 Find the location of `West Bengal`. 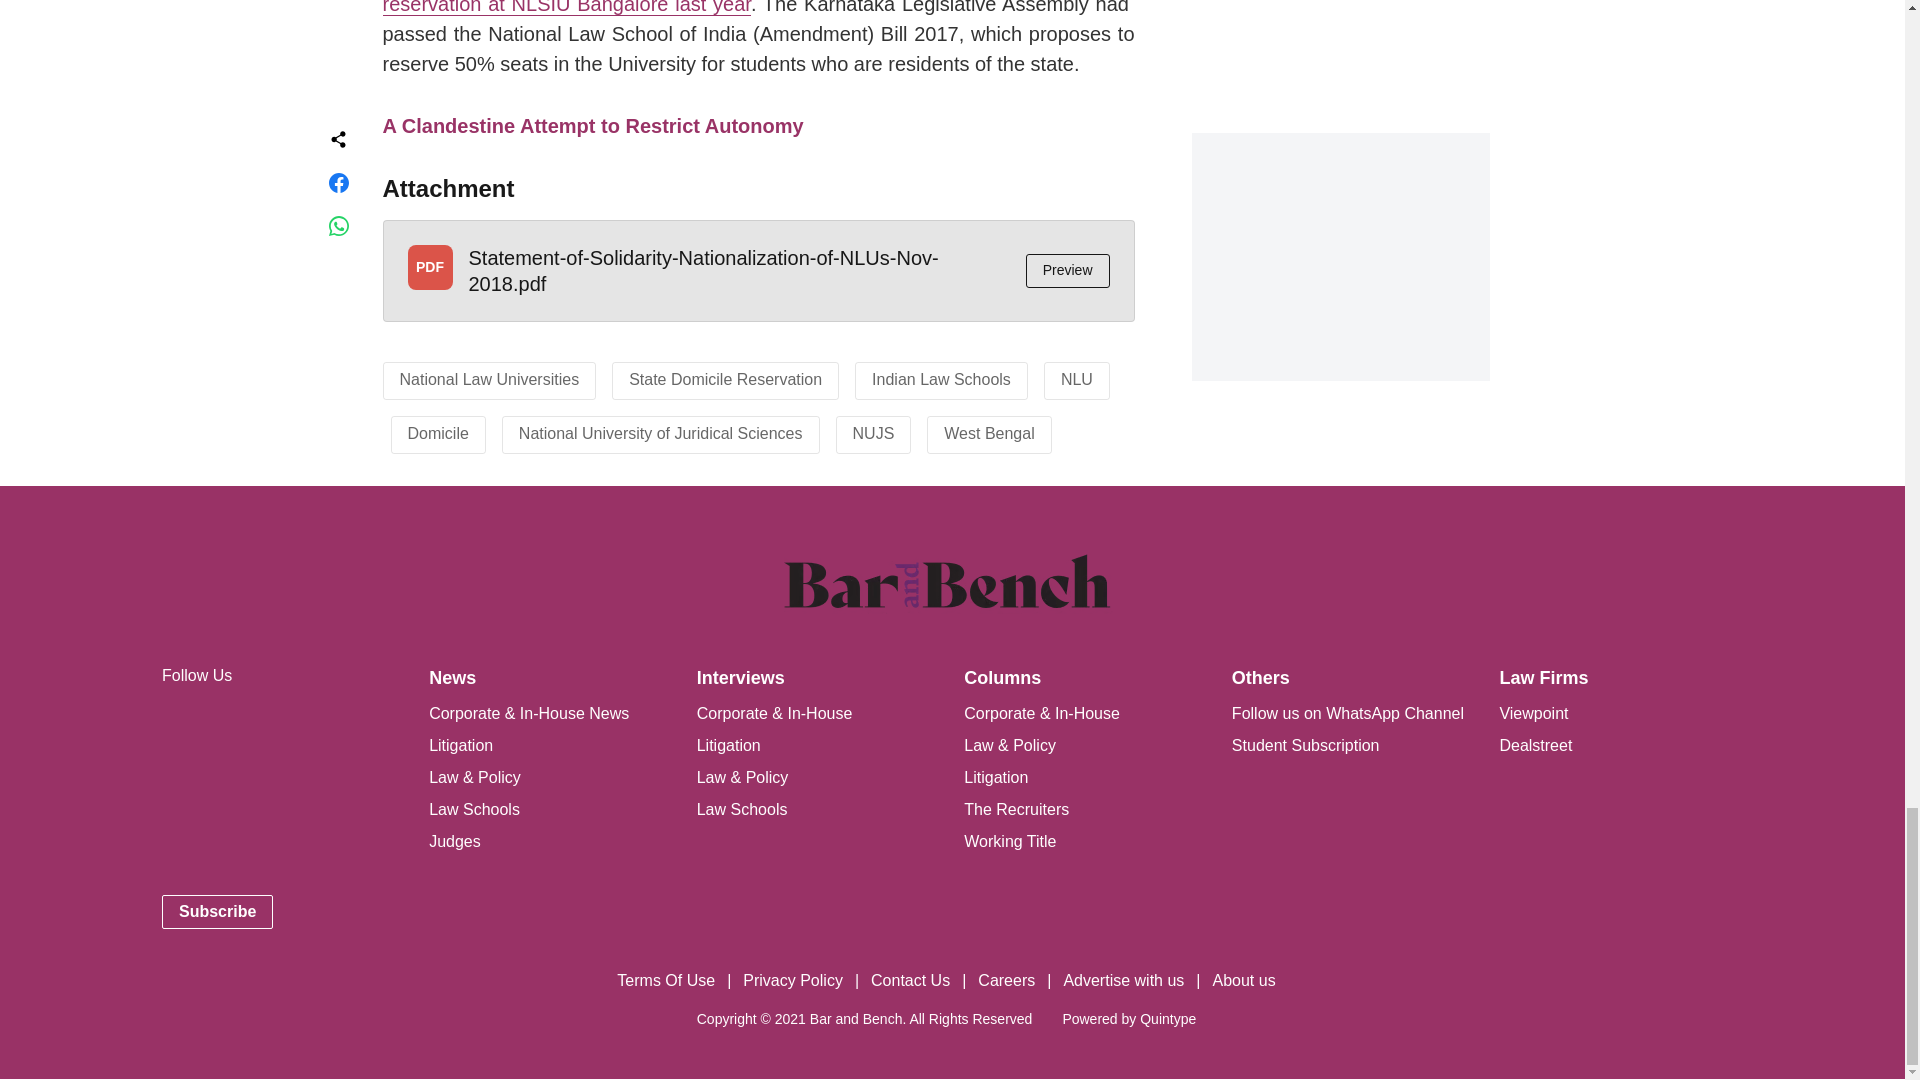

West Bengal is located at coordinates (989, 433).